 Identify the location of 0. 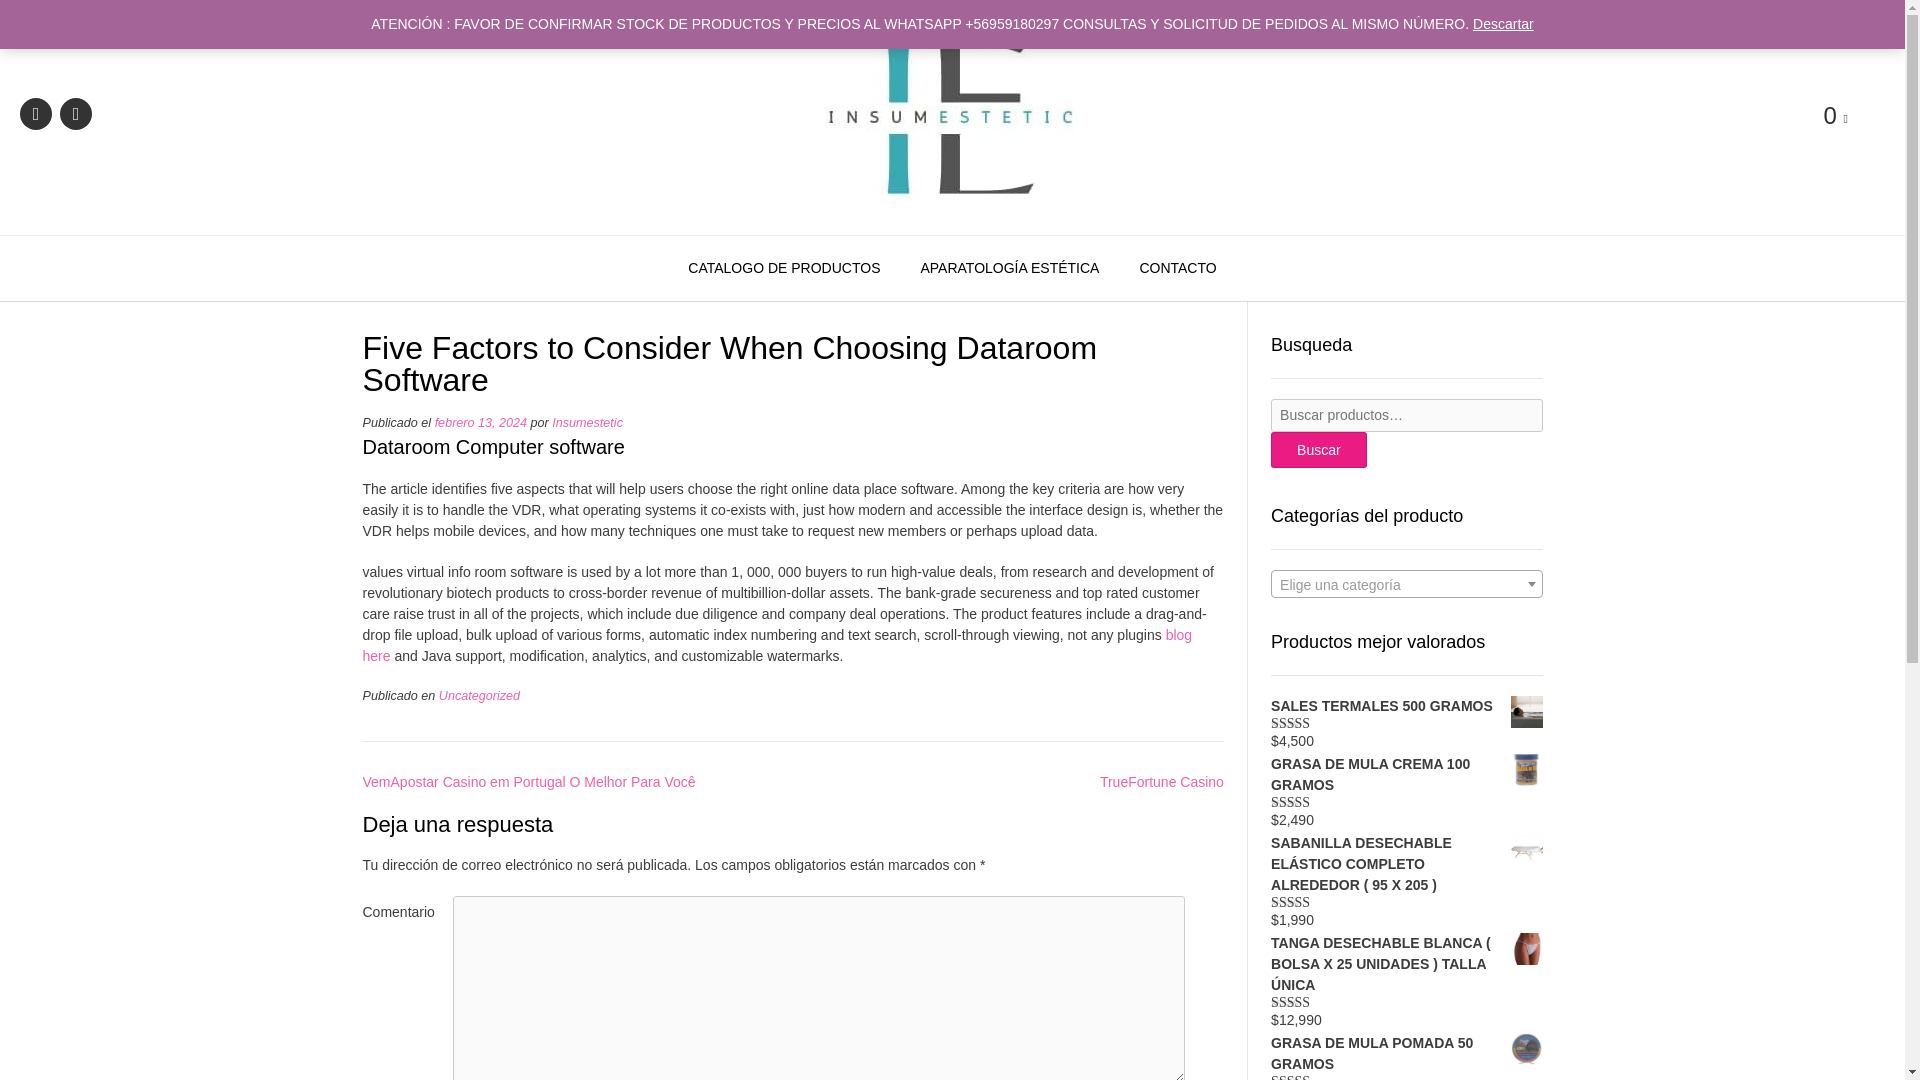
(1836, 116).